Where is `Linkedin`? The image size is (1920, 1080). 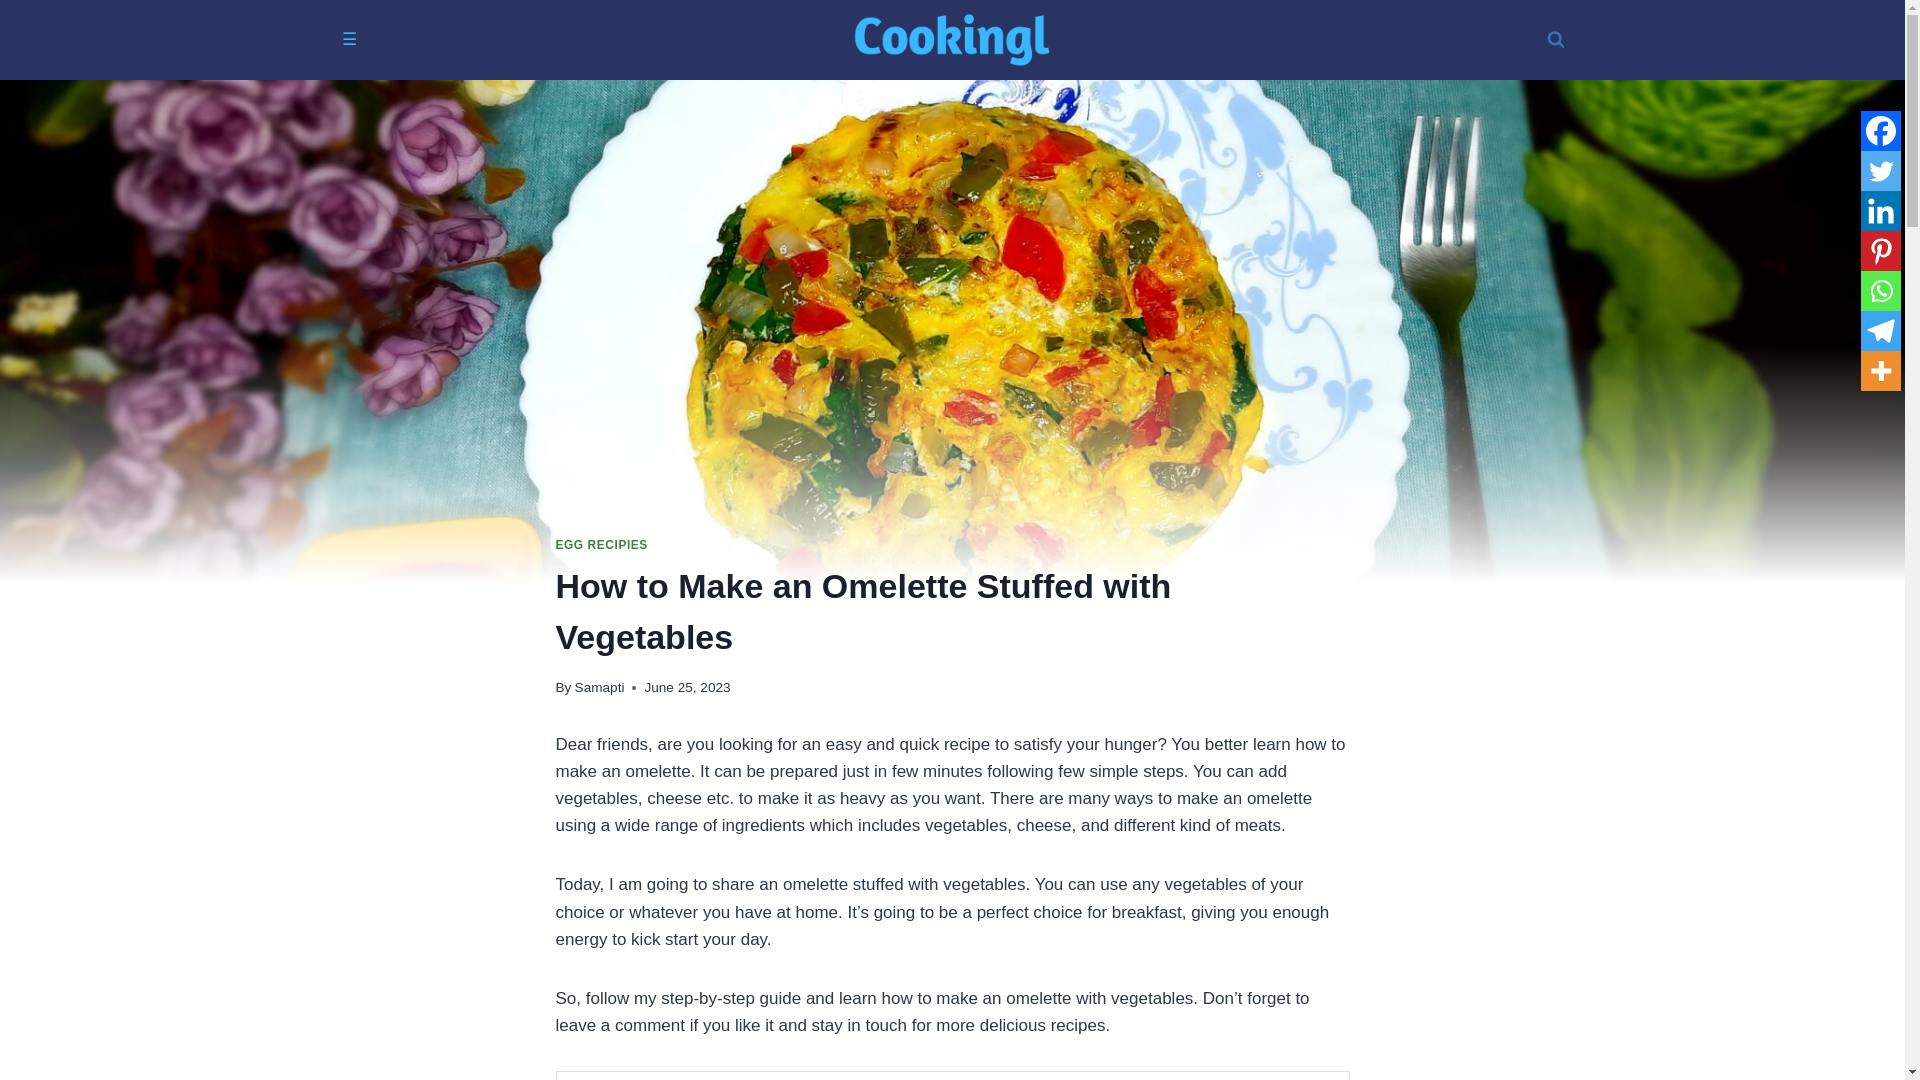 Linkedin is located at coordinates (1880, 211).